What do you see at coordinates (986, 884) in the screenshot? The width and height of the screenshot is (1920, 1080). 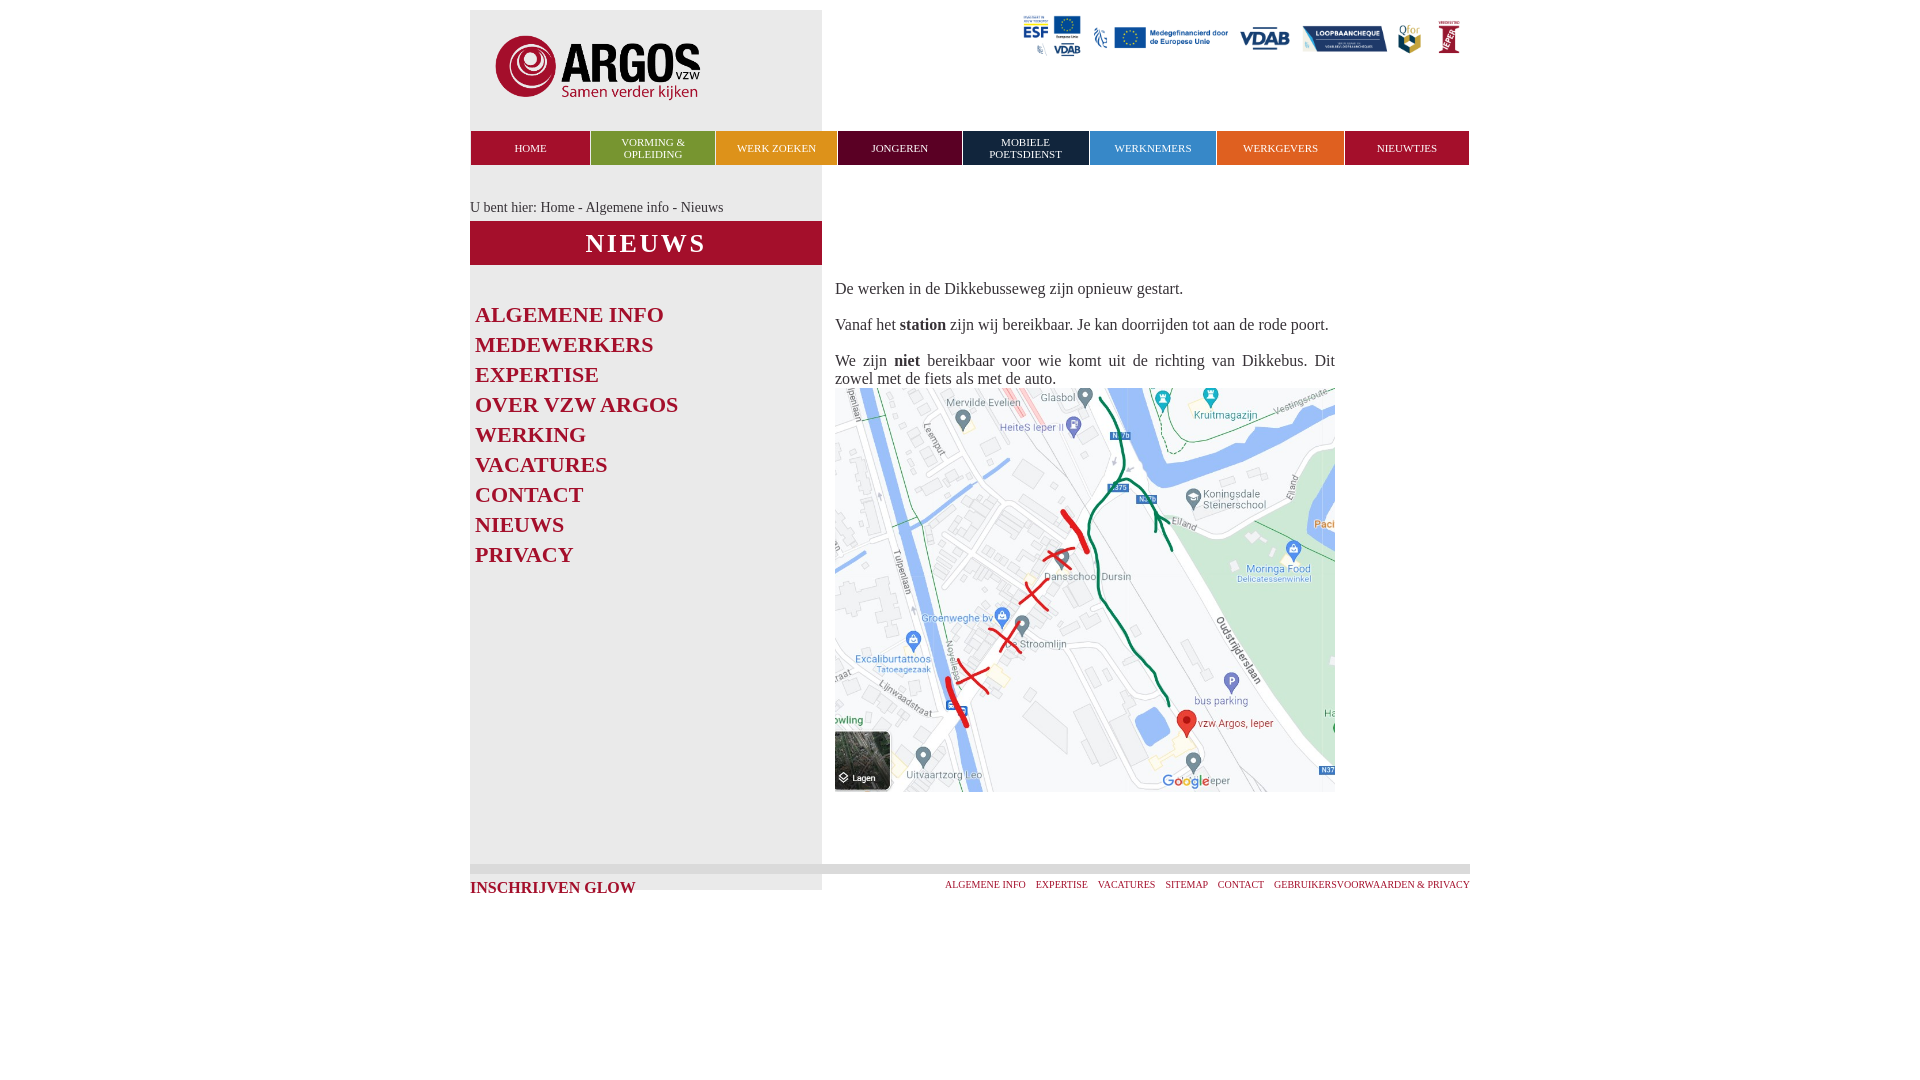 I see `ALGEMENE INFO` at bounding box center [986, 884].